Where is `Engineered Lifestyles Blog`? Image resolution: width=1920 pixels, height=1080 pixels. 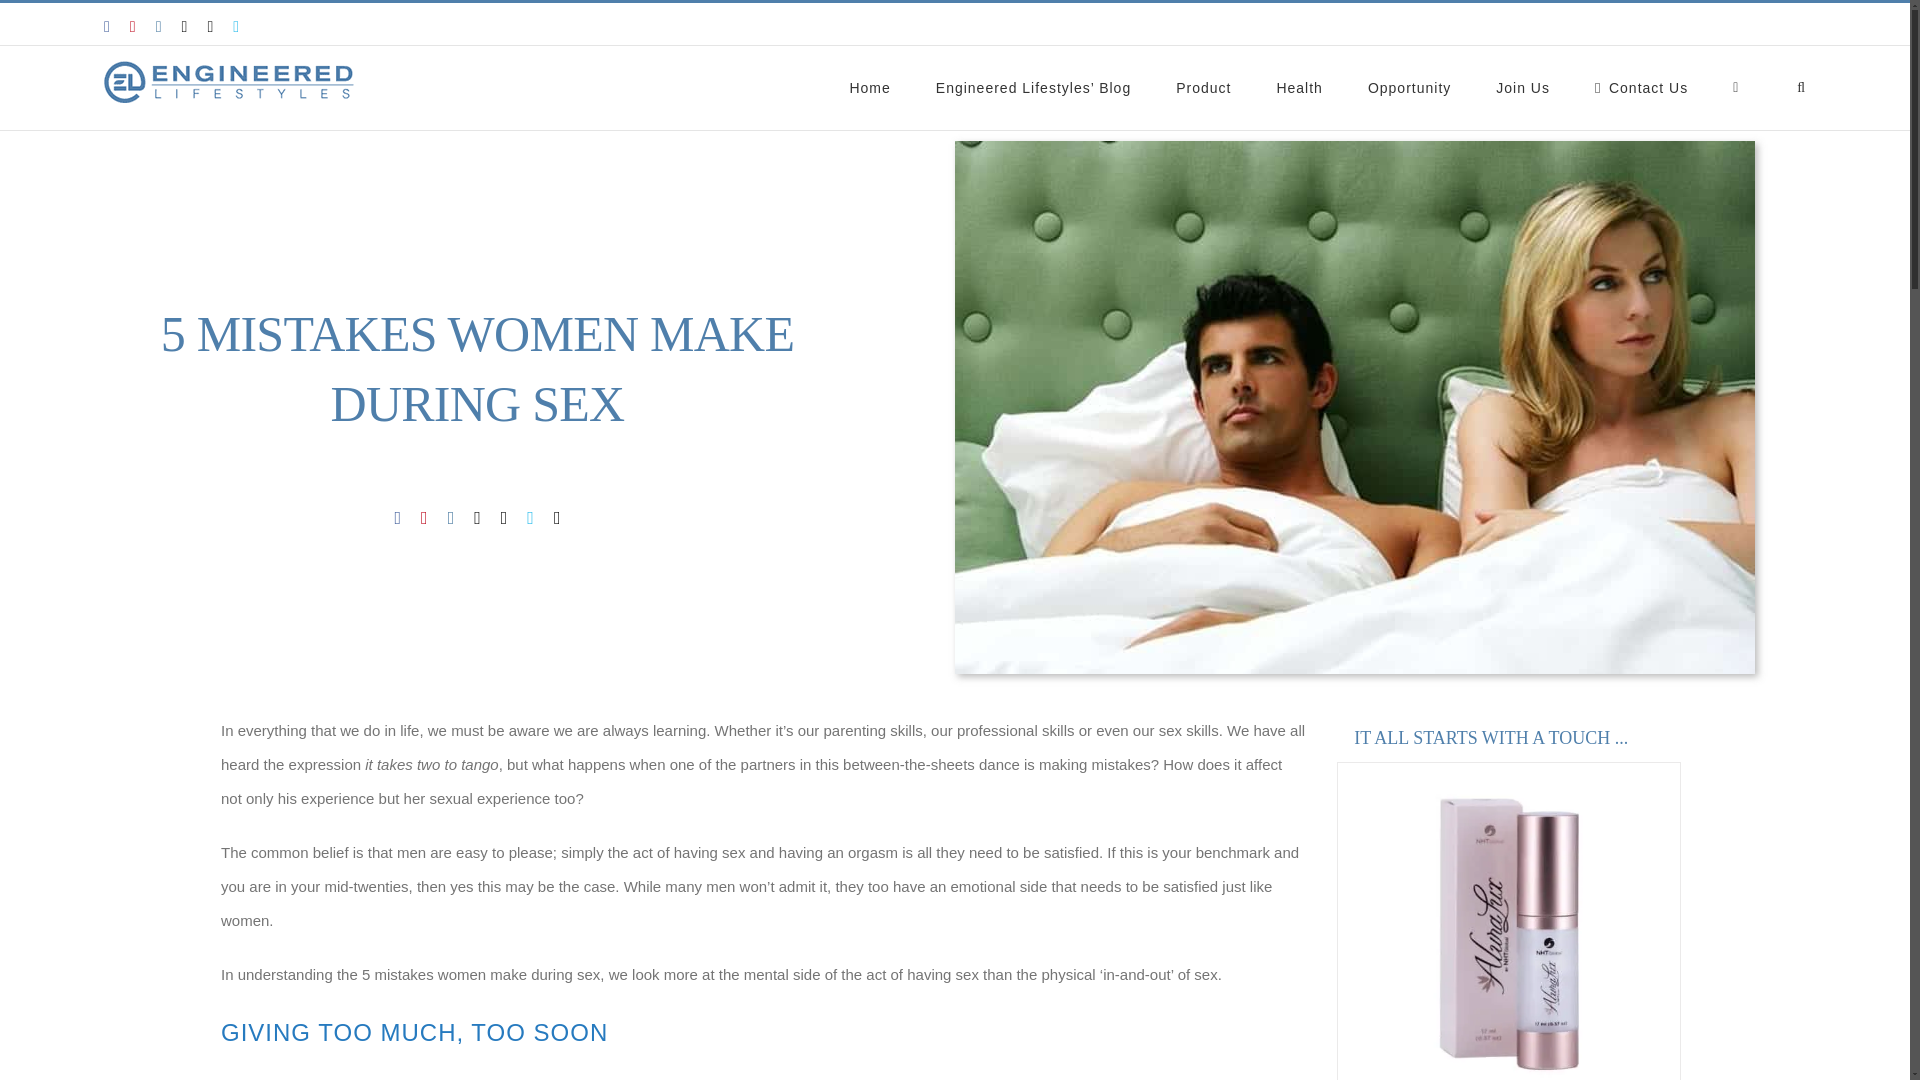
Engineered Lifestyles Blog is located at coordinates (1033, 88).